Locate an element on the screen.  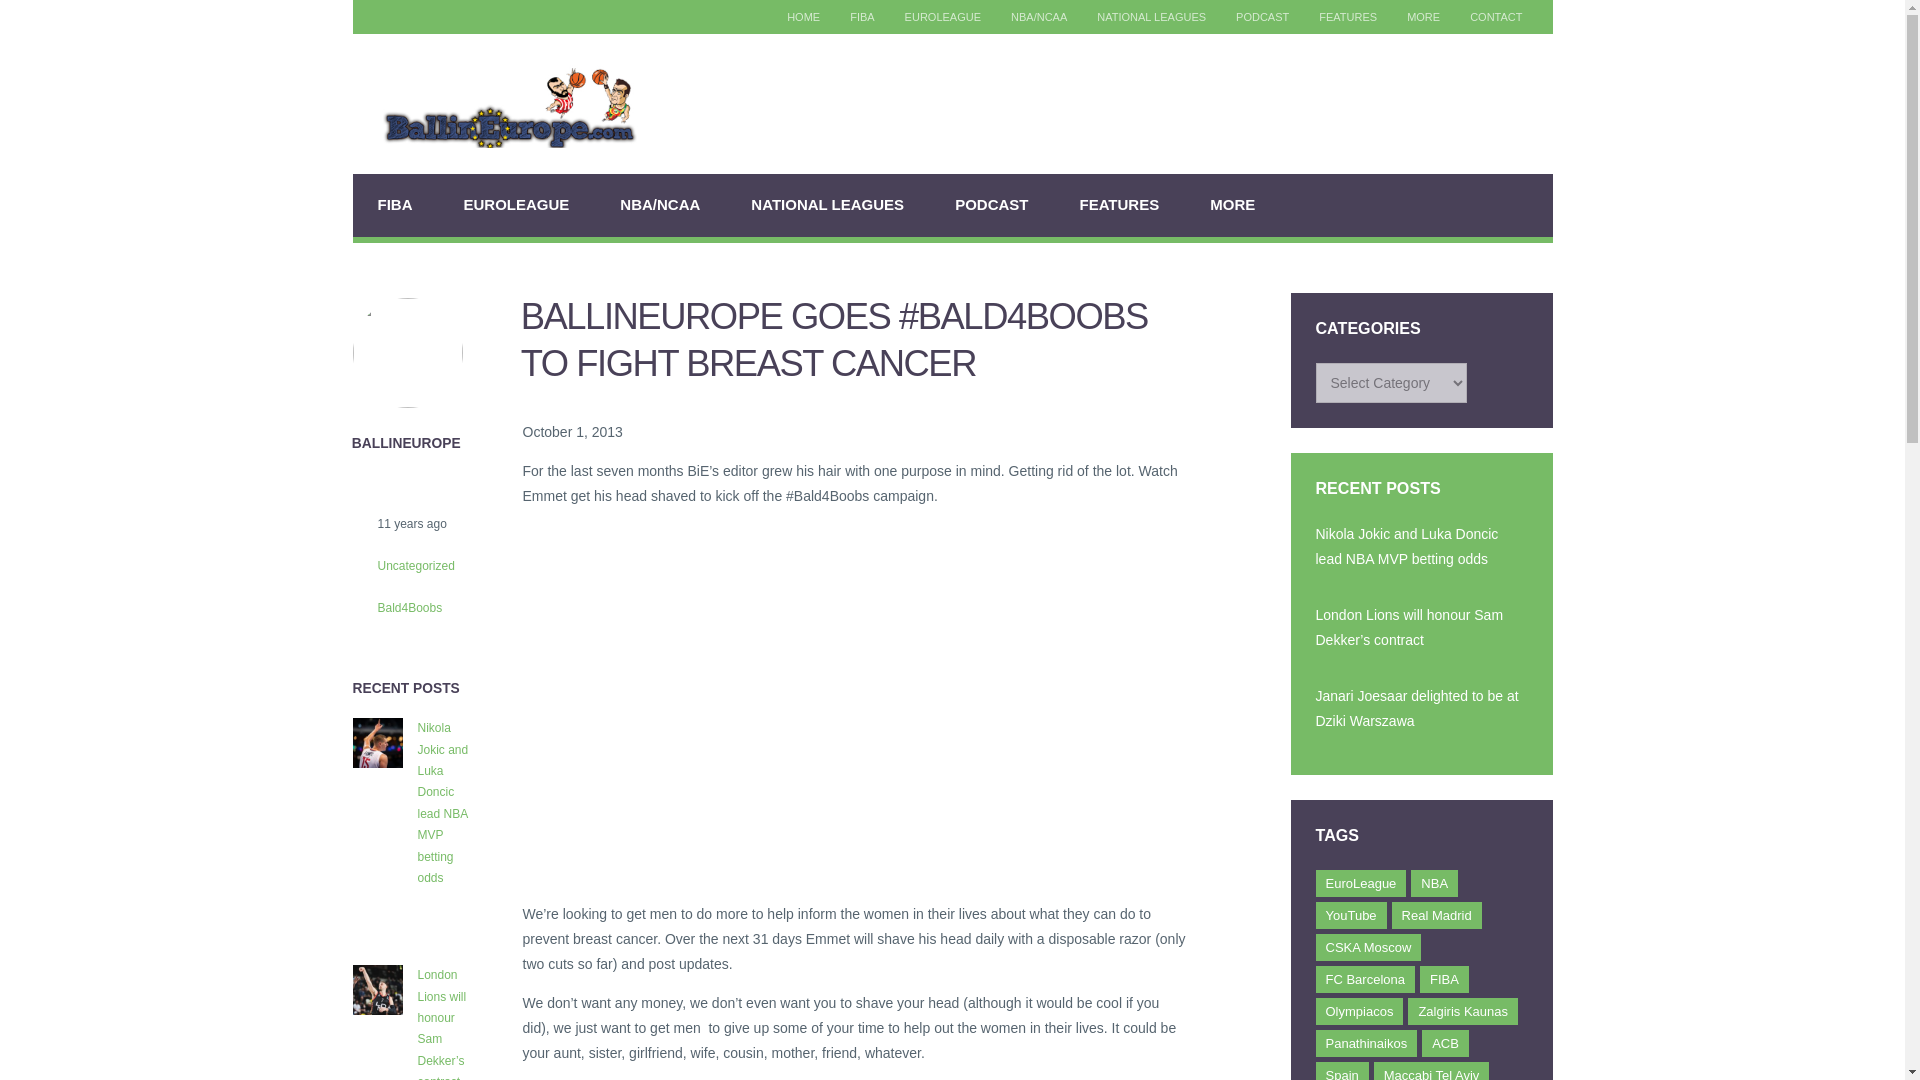
PODCAST is located at coordinates (1262, 17).